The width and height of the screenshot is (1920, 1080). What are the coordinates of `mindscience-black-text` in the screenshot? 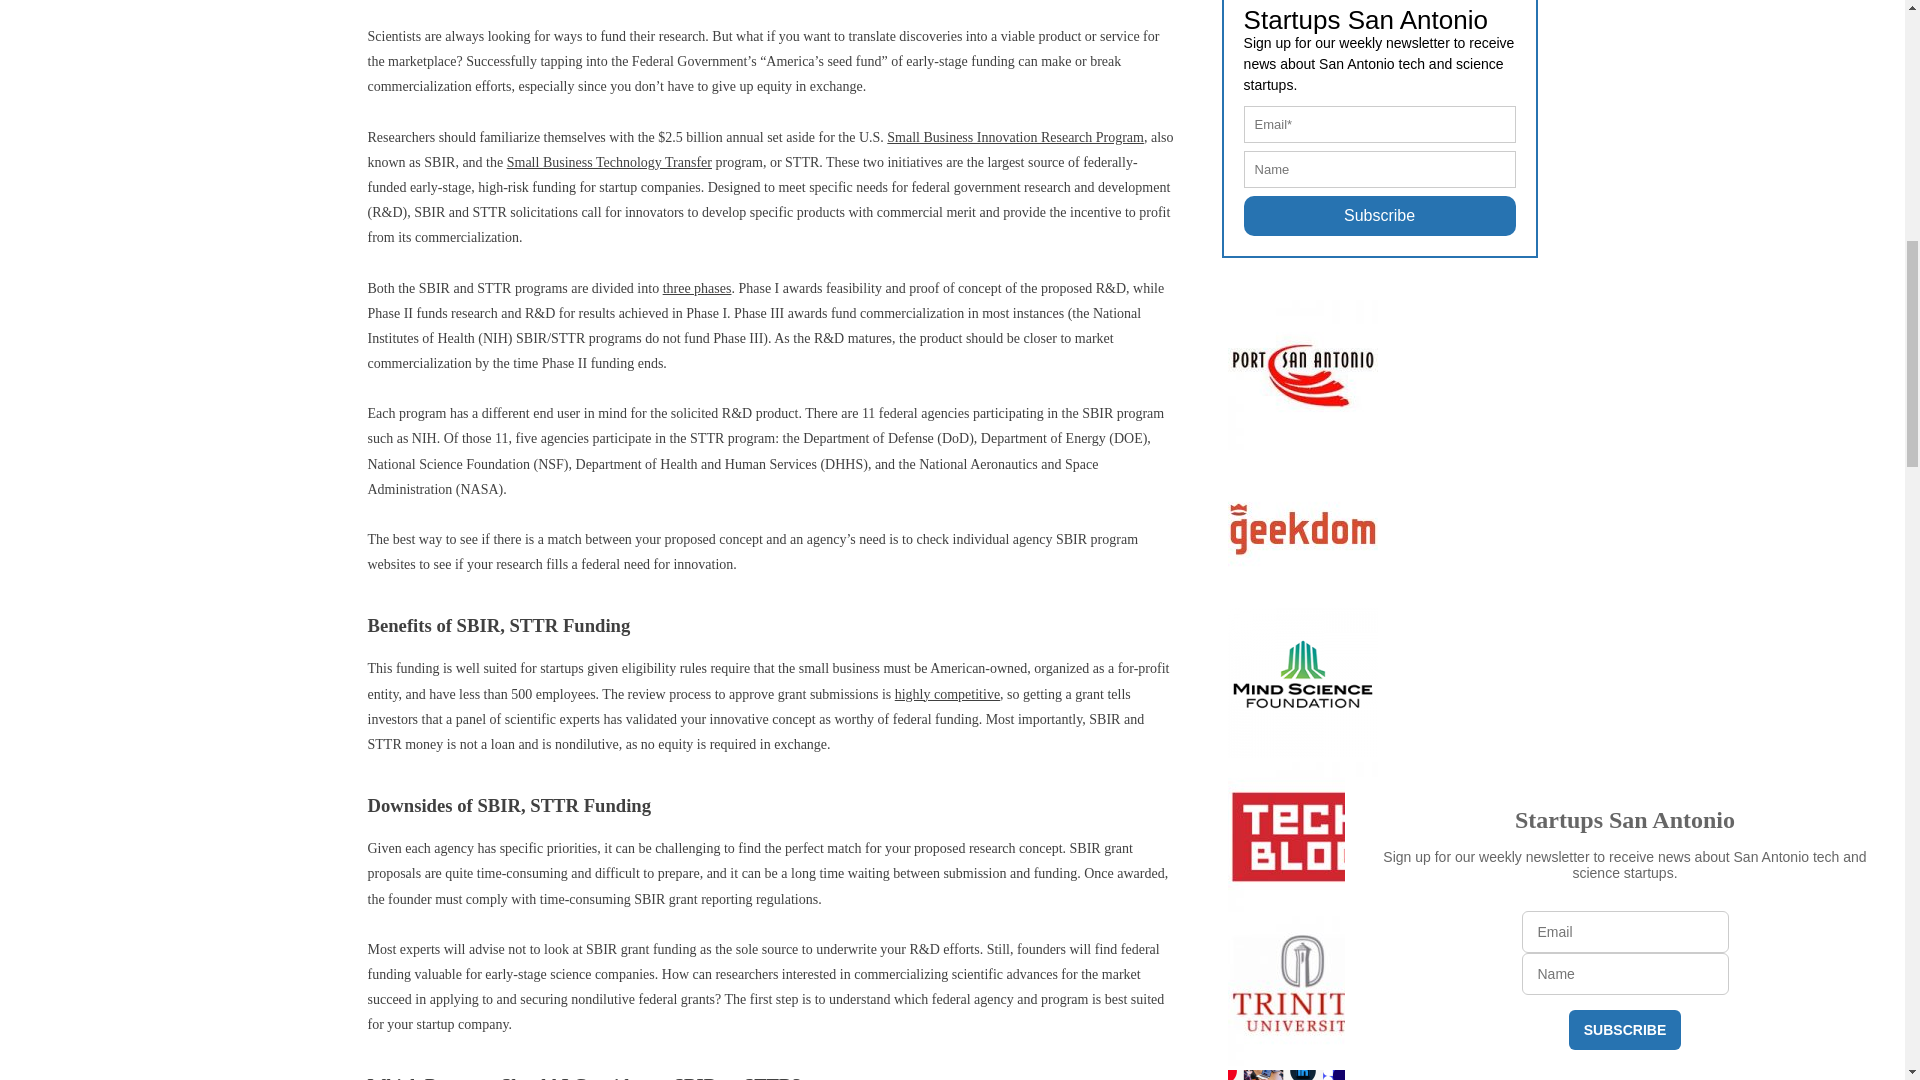 It's located at (1303, 681).